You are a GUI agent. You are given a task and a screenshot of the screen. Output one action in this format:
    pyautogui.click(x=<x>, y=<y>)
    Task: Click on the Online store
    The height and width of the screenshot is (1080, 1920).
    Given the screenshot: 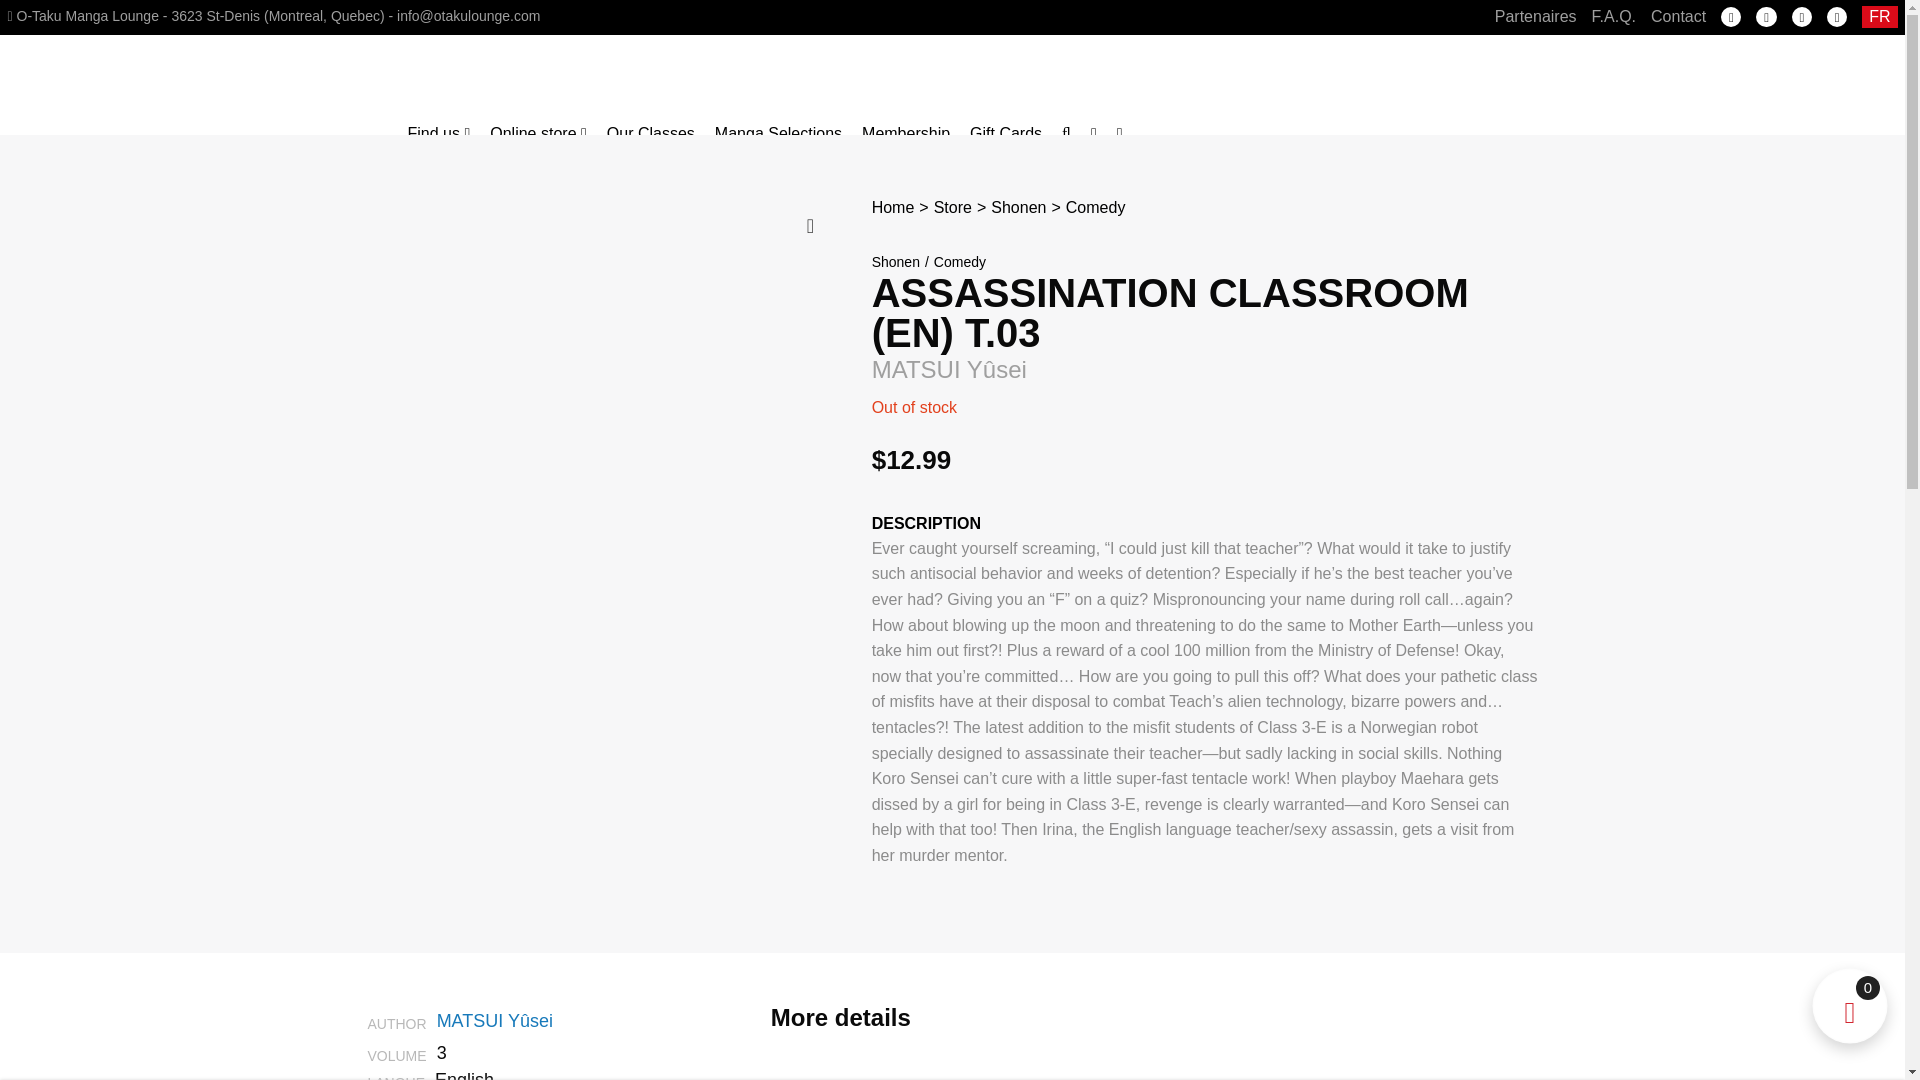 What is the action you would take?
    pyautogui.click(x=538, y=134)
    